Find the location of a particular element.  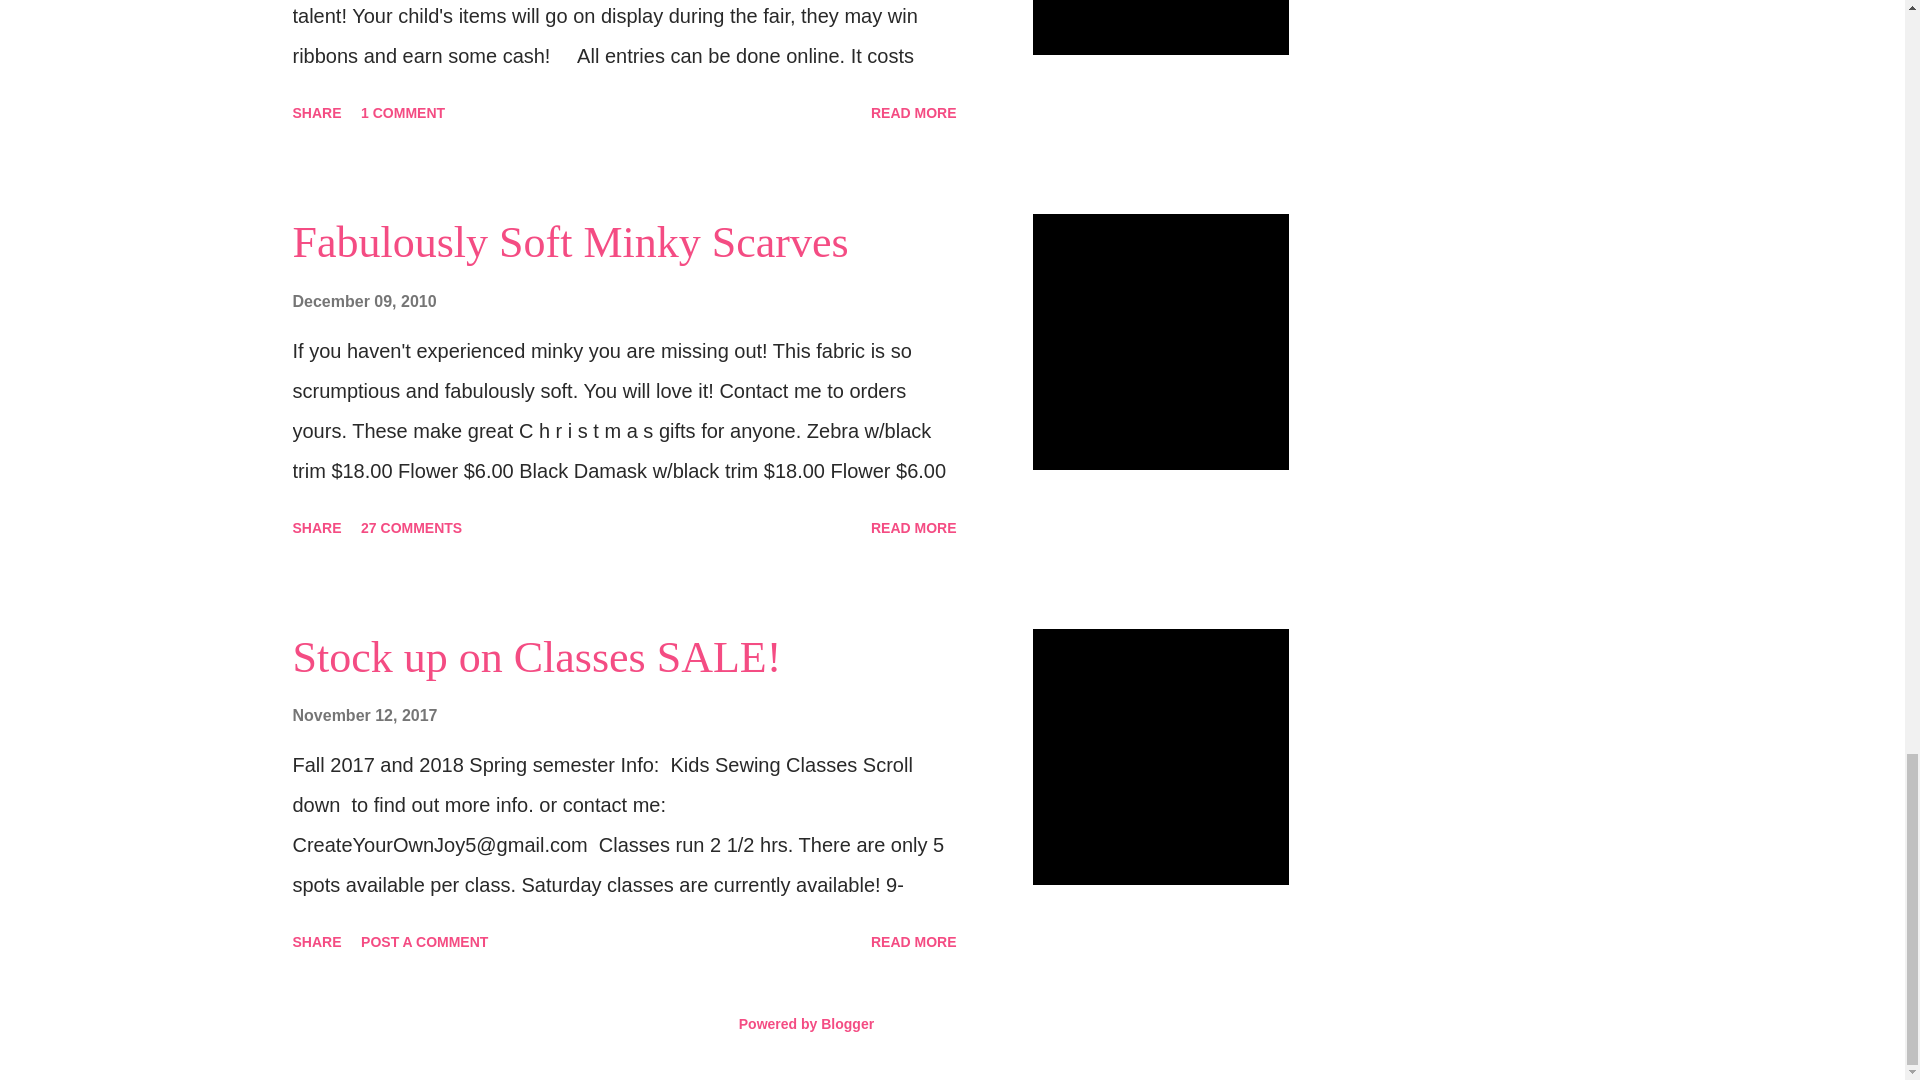

Fabulously Soft Minky Scarves is located at coordinates (570, 242).